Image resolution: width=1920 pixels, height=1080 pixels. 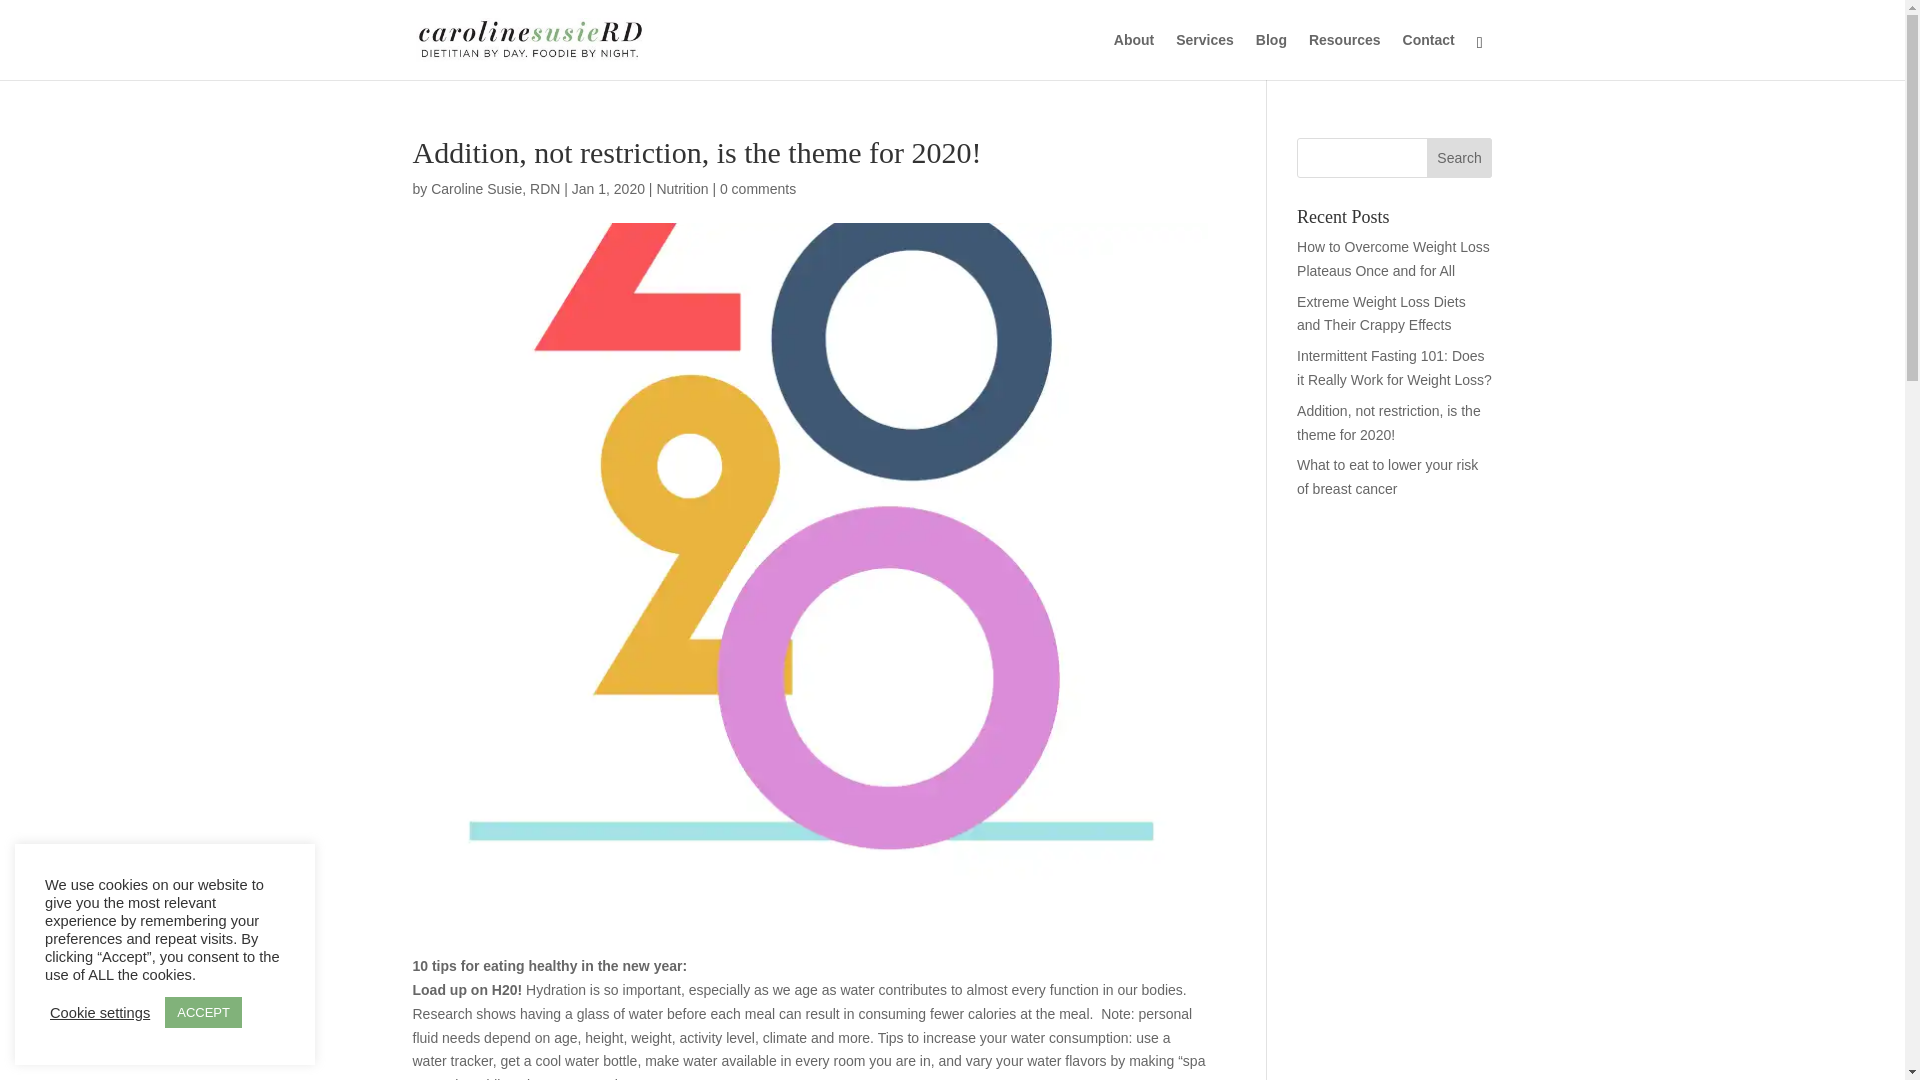 I want to click on How to Overcome Weight Loss Plateaus Once and for All , so click(x=1393, y=258).